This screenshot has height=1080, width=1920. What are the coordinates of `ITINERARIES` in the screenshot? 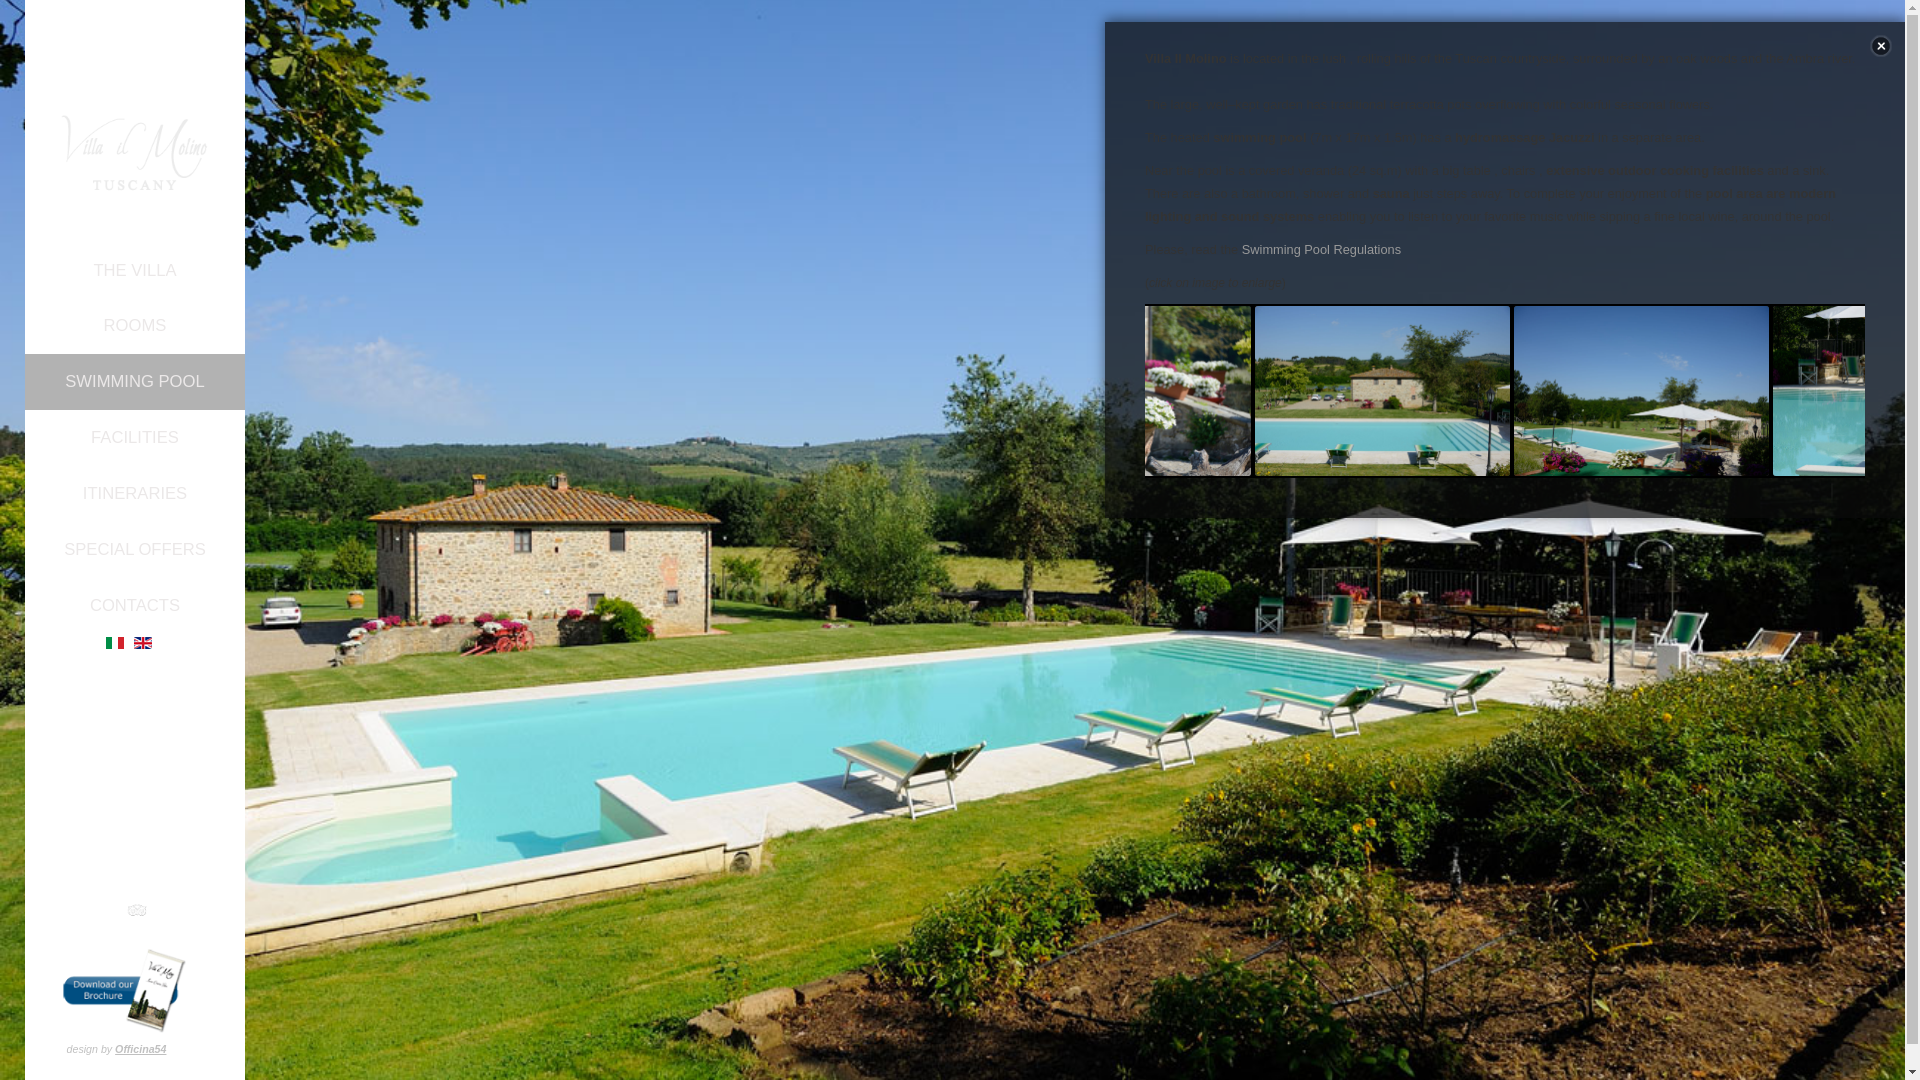 It's located at (134, 493).